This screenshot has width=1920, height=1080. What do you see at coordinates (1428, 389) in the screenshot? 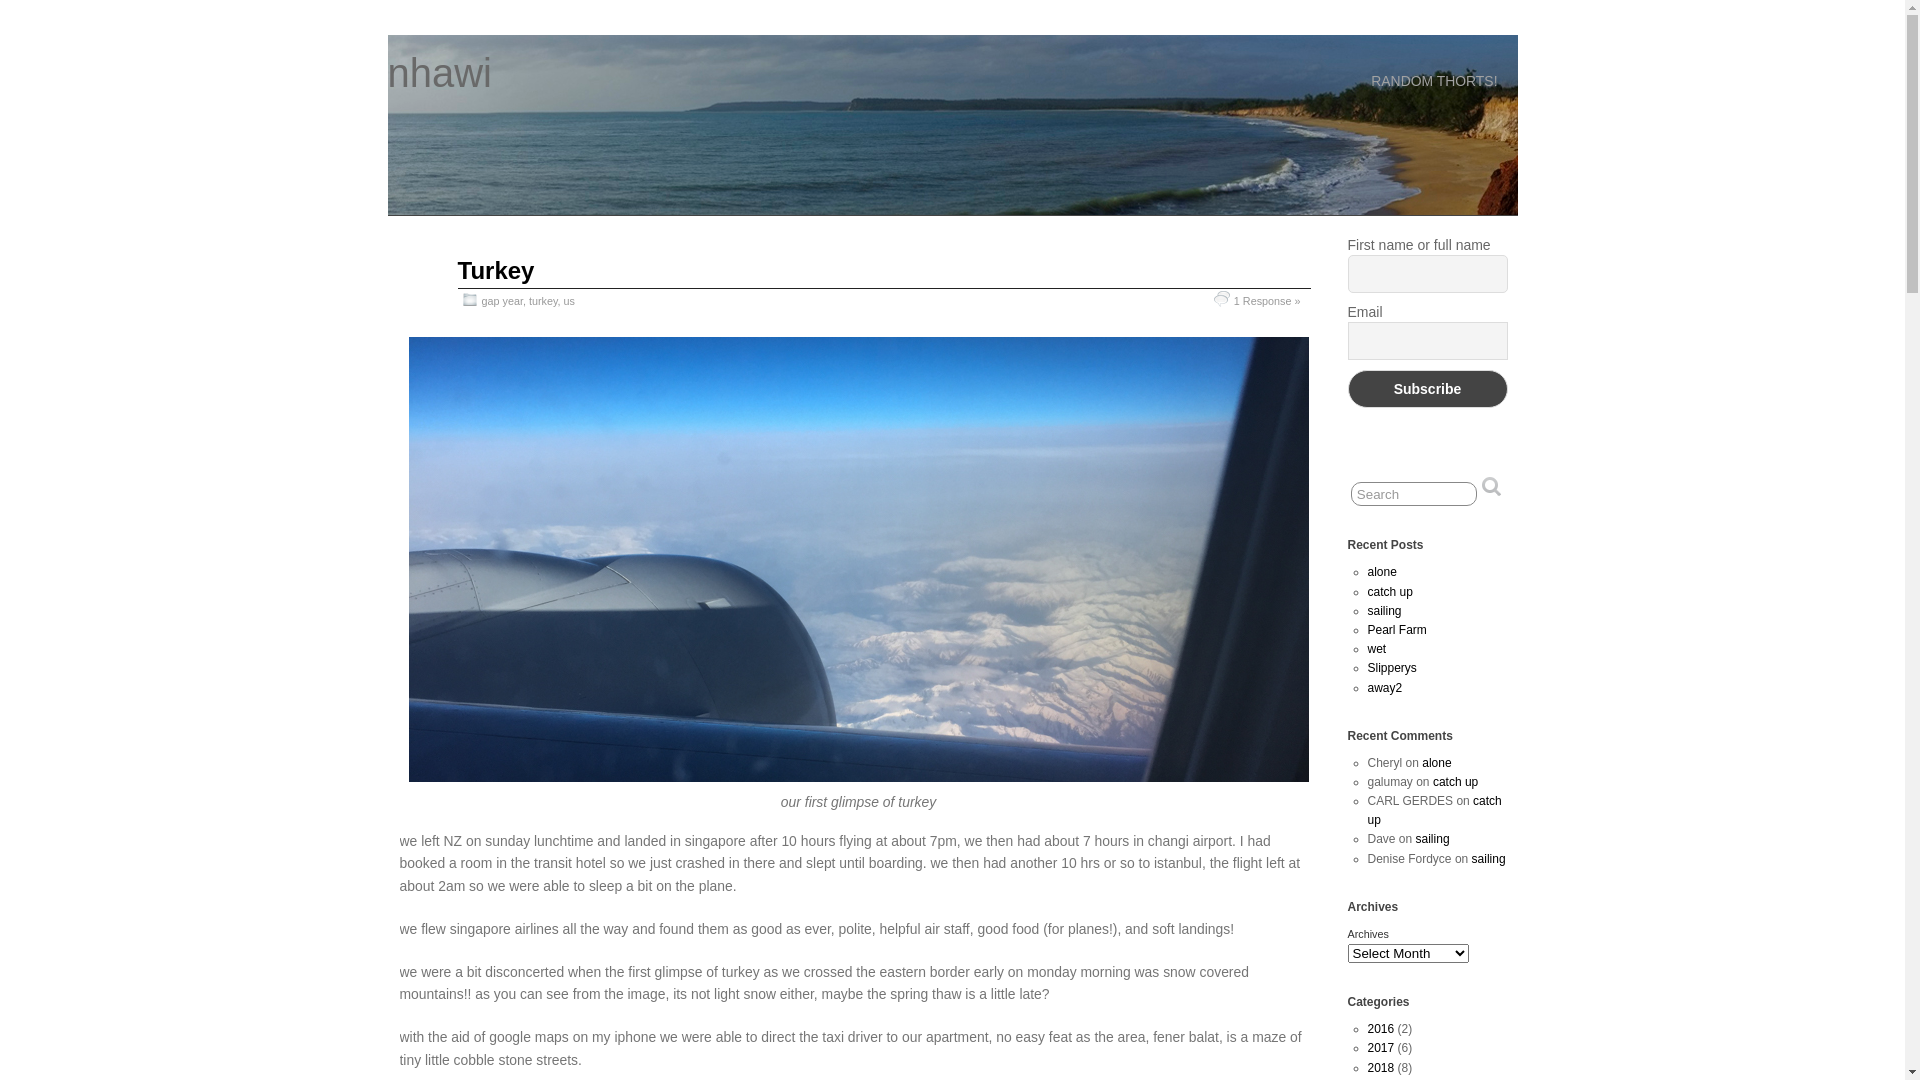
I see `Subscribe` at bounding box center [1428, 389].